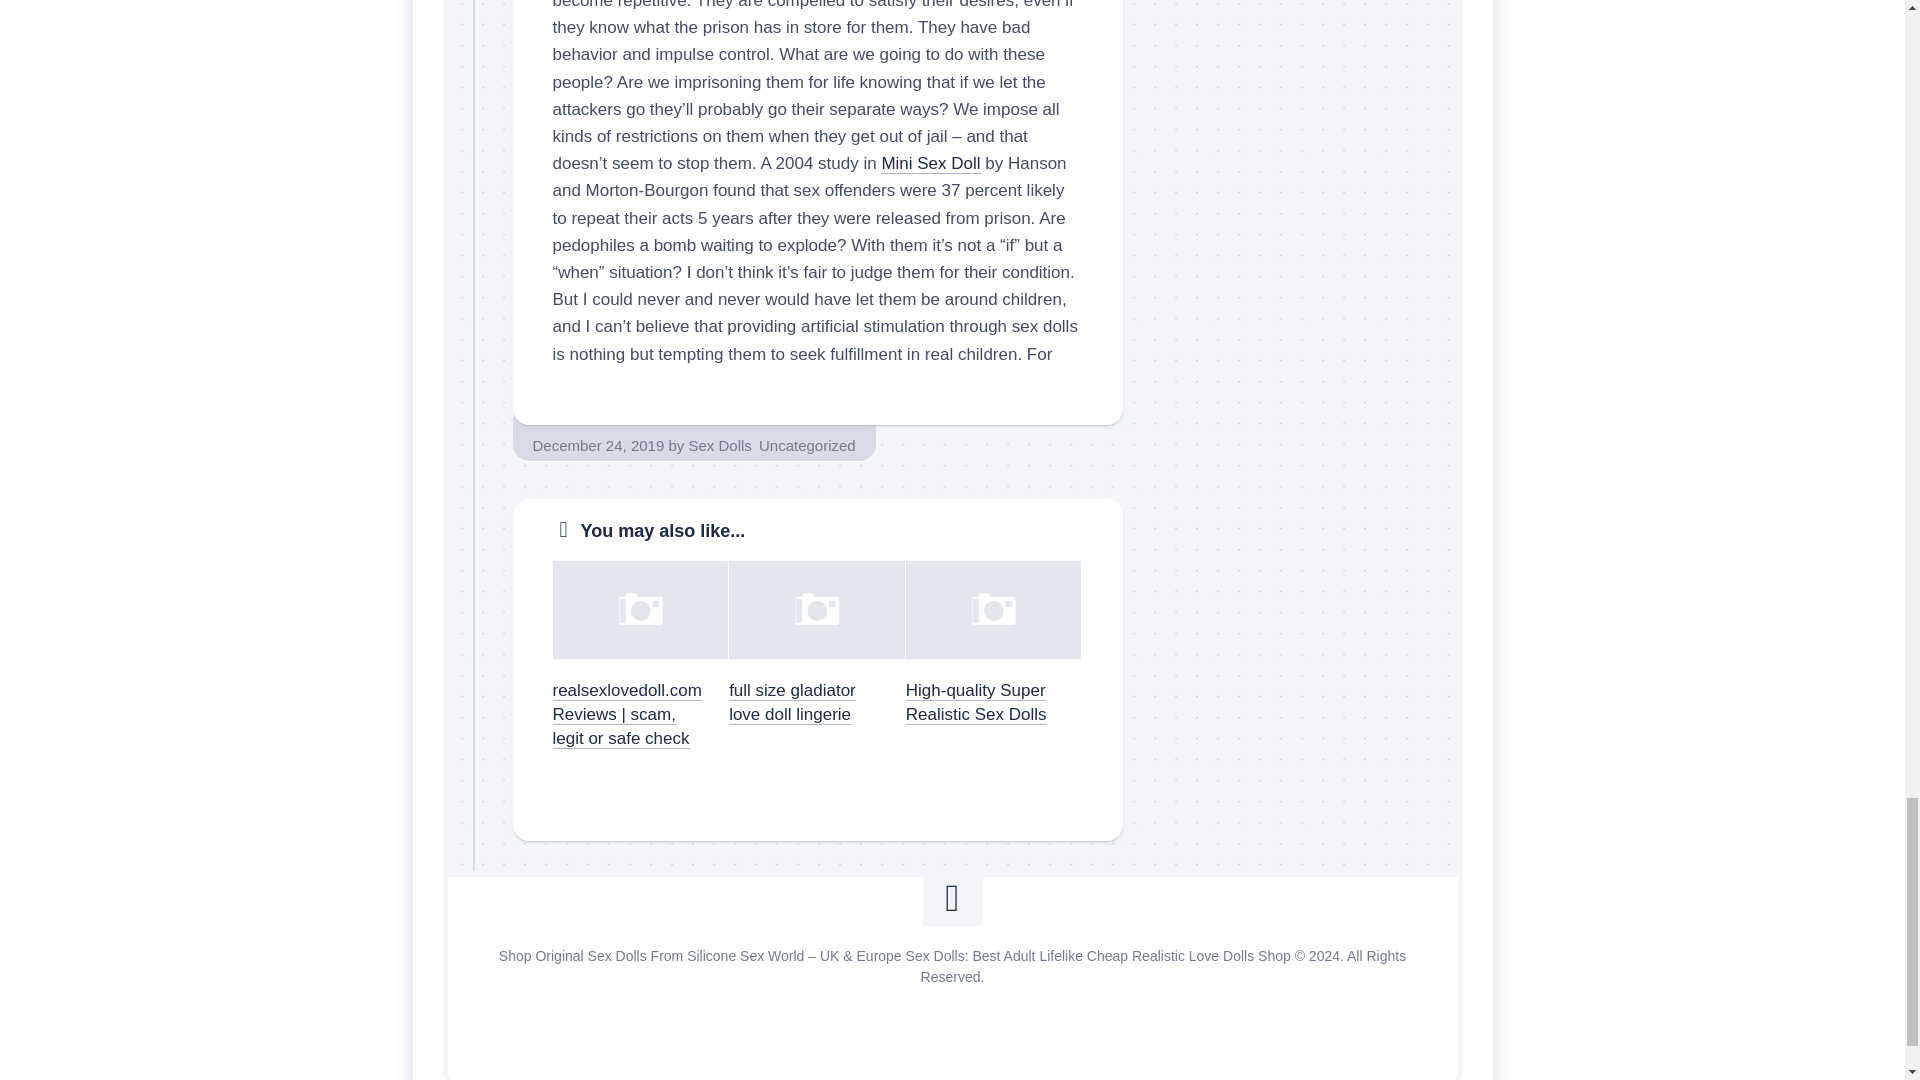 Image resolution: width=1920 pixels, height=1080 pixels. What do you see at coordinates (724, 998) in the screenshot?
I see `Realsexlovedoll.com` at bounding box center [724, 998].